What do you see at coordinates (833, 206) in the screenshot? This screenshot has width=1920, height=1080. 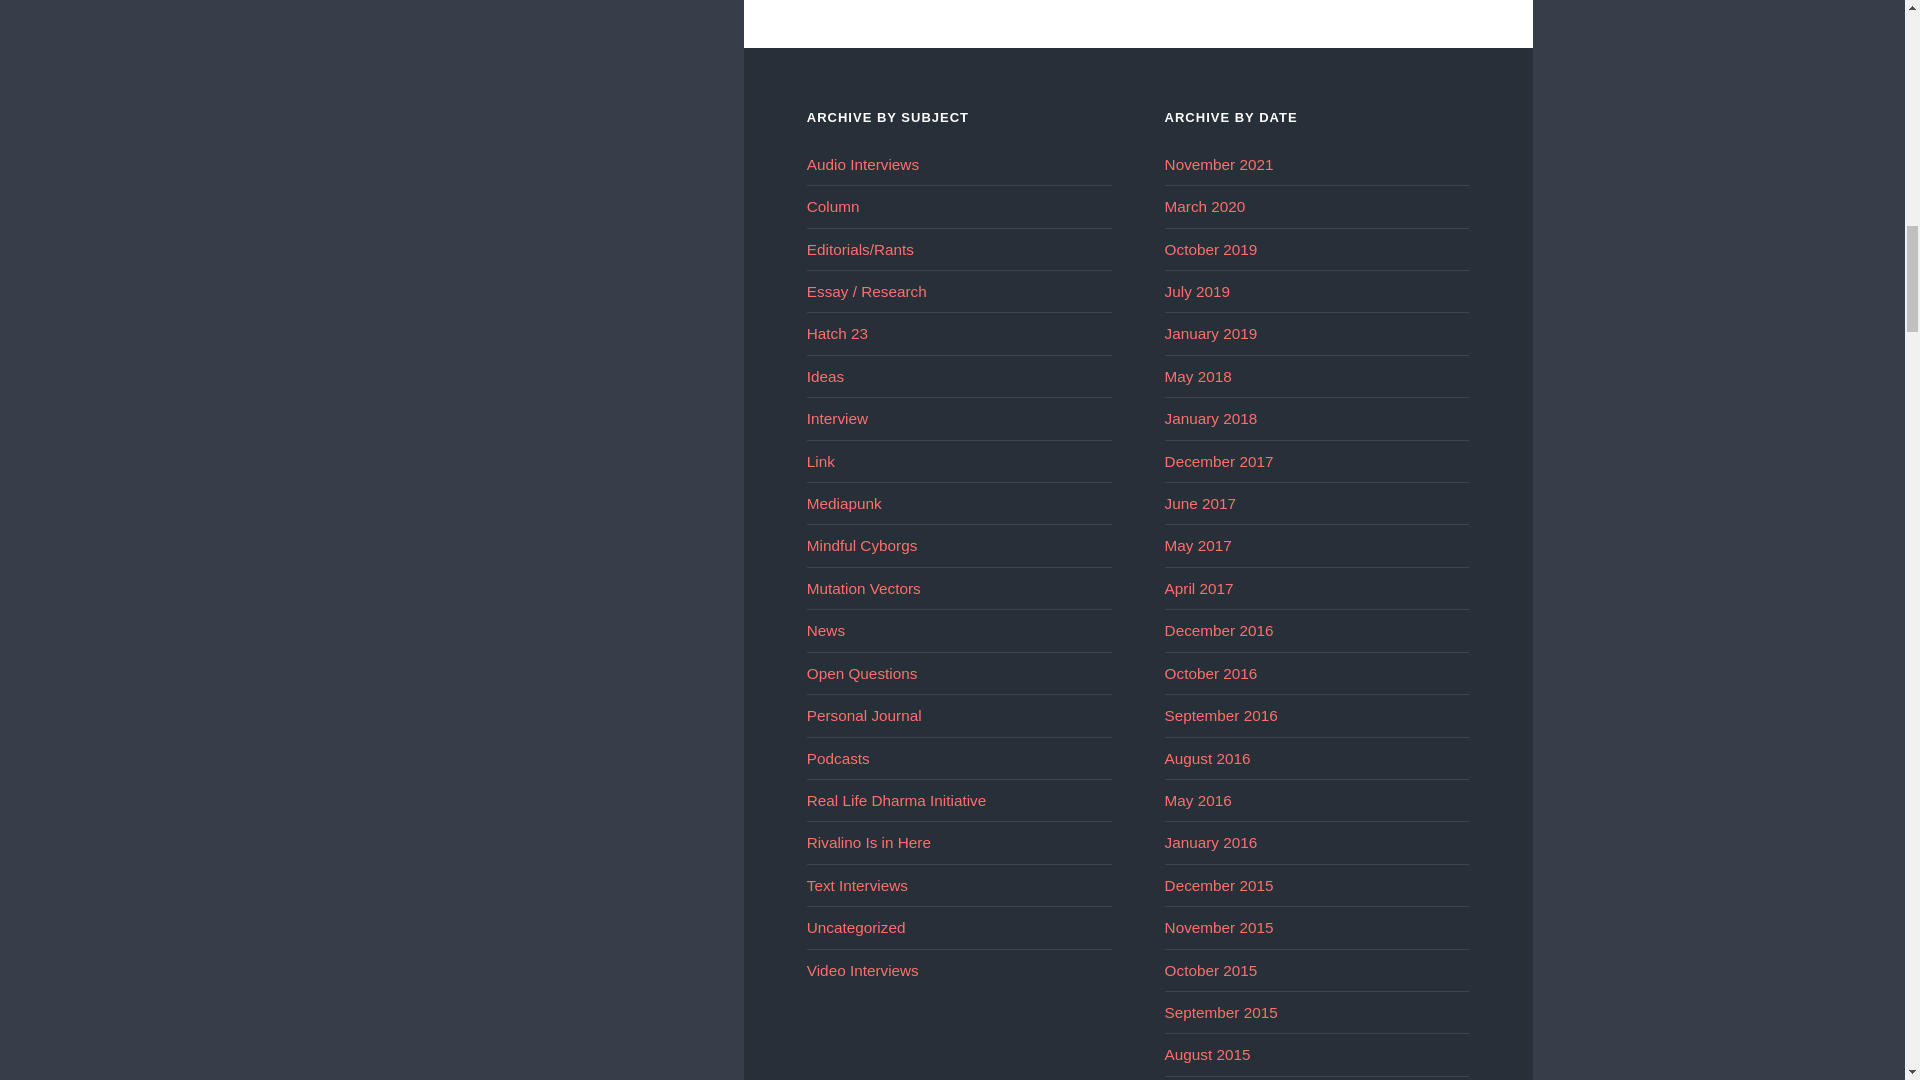 I see `Column` at bounding box center [833, 206].